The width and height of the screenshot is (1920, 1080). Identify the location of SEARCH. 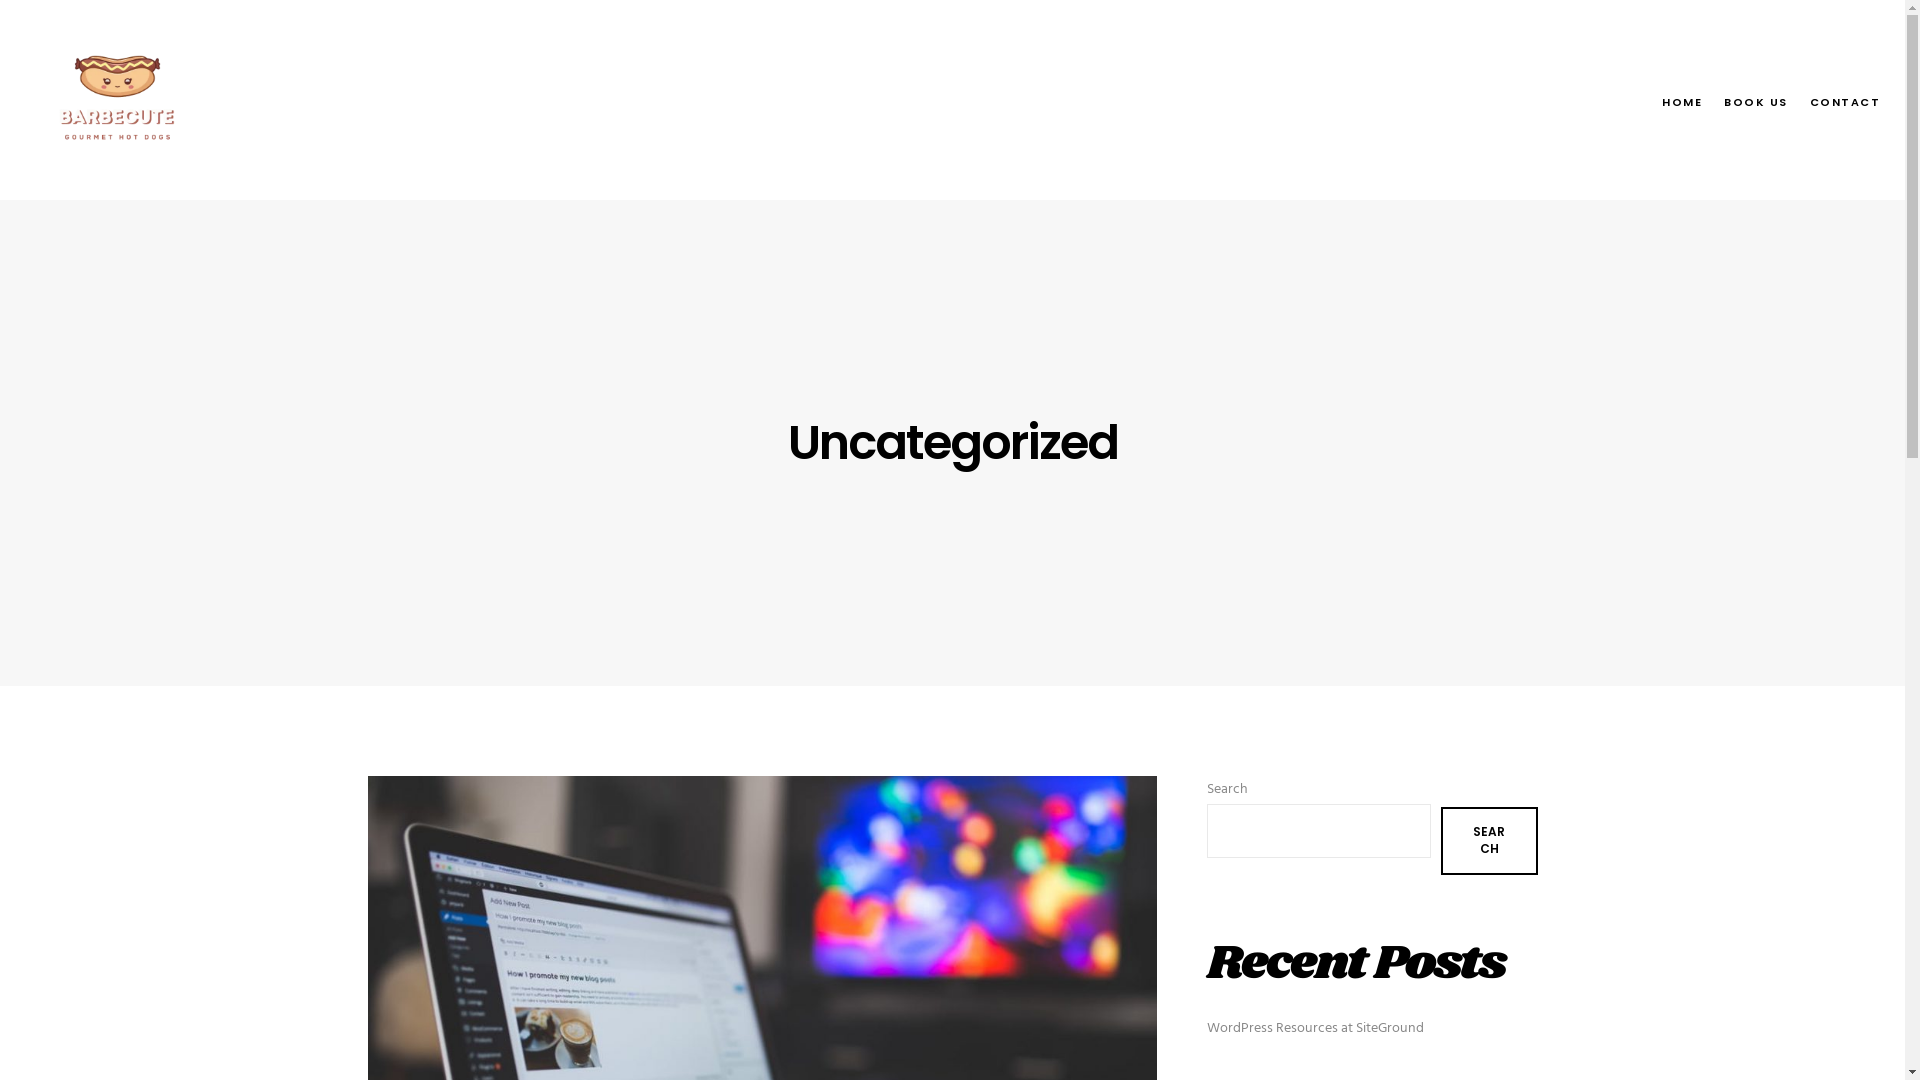
(1489, 841).